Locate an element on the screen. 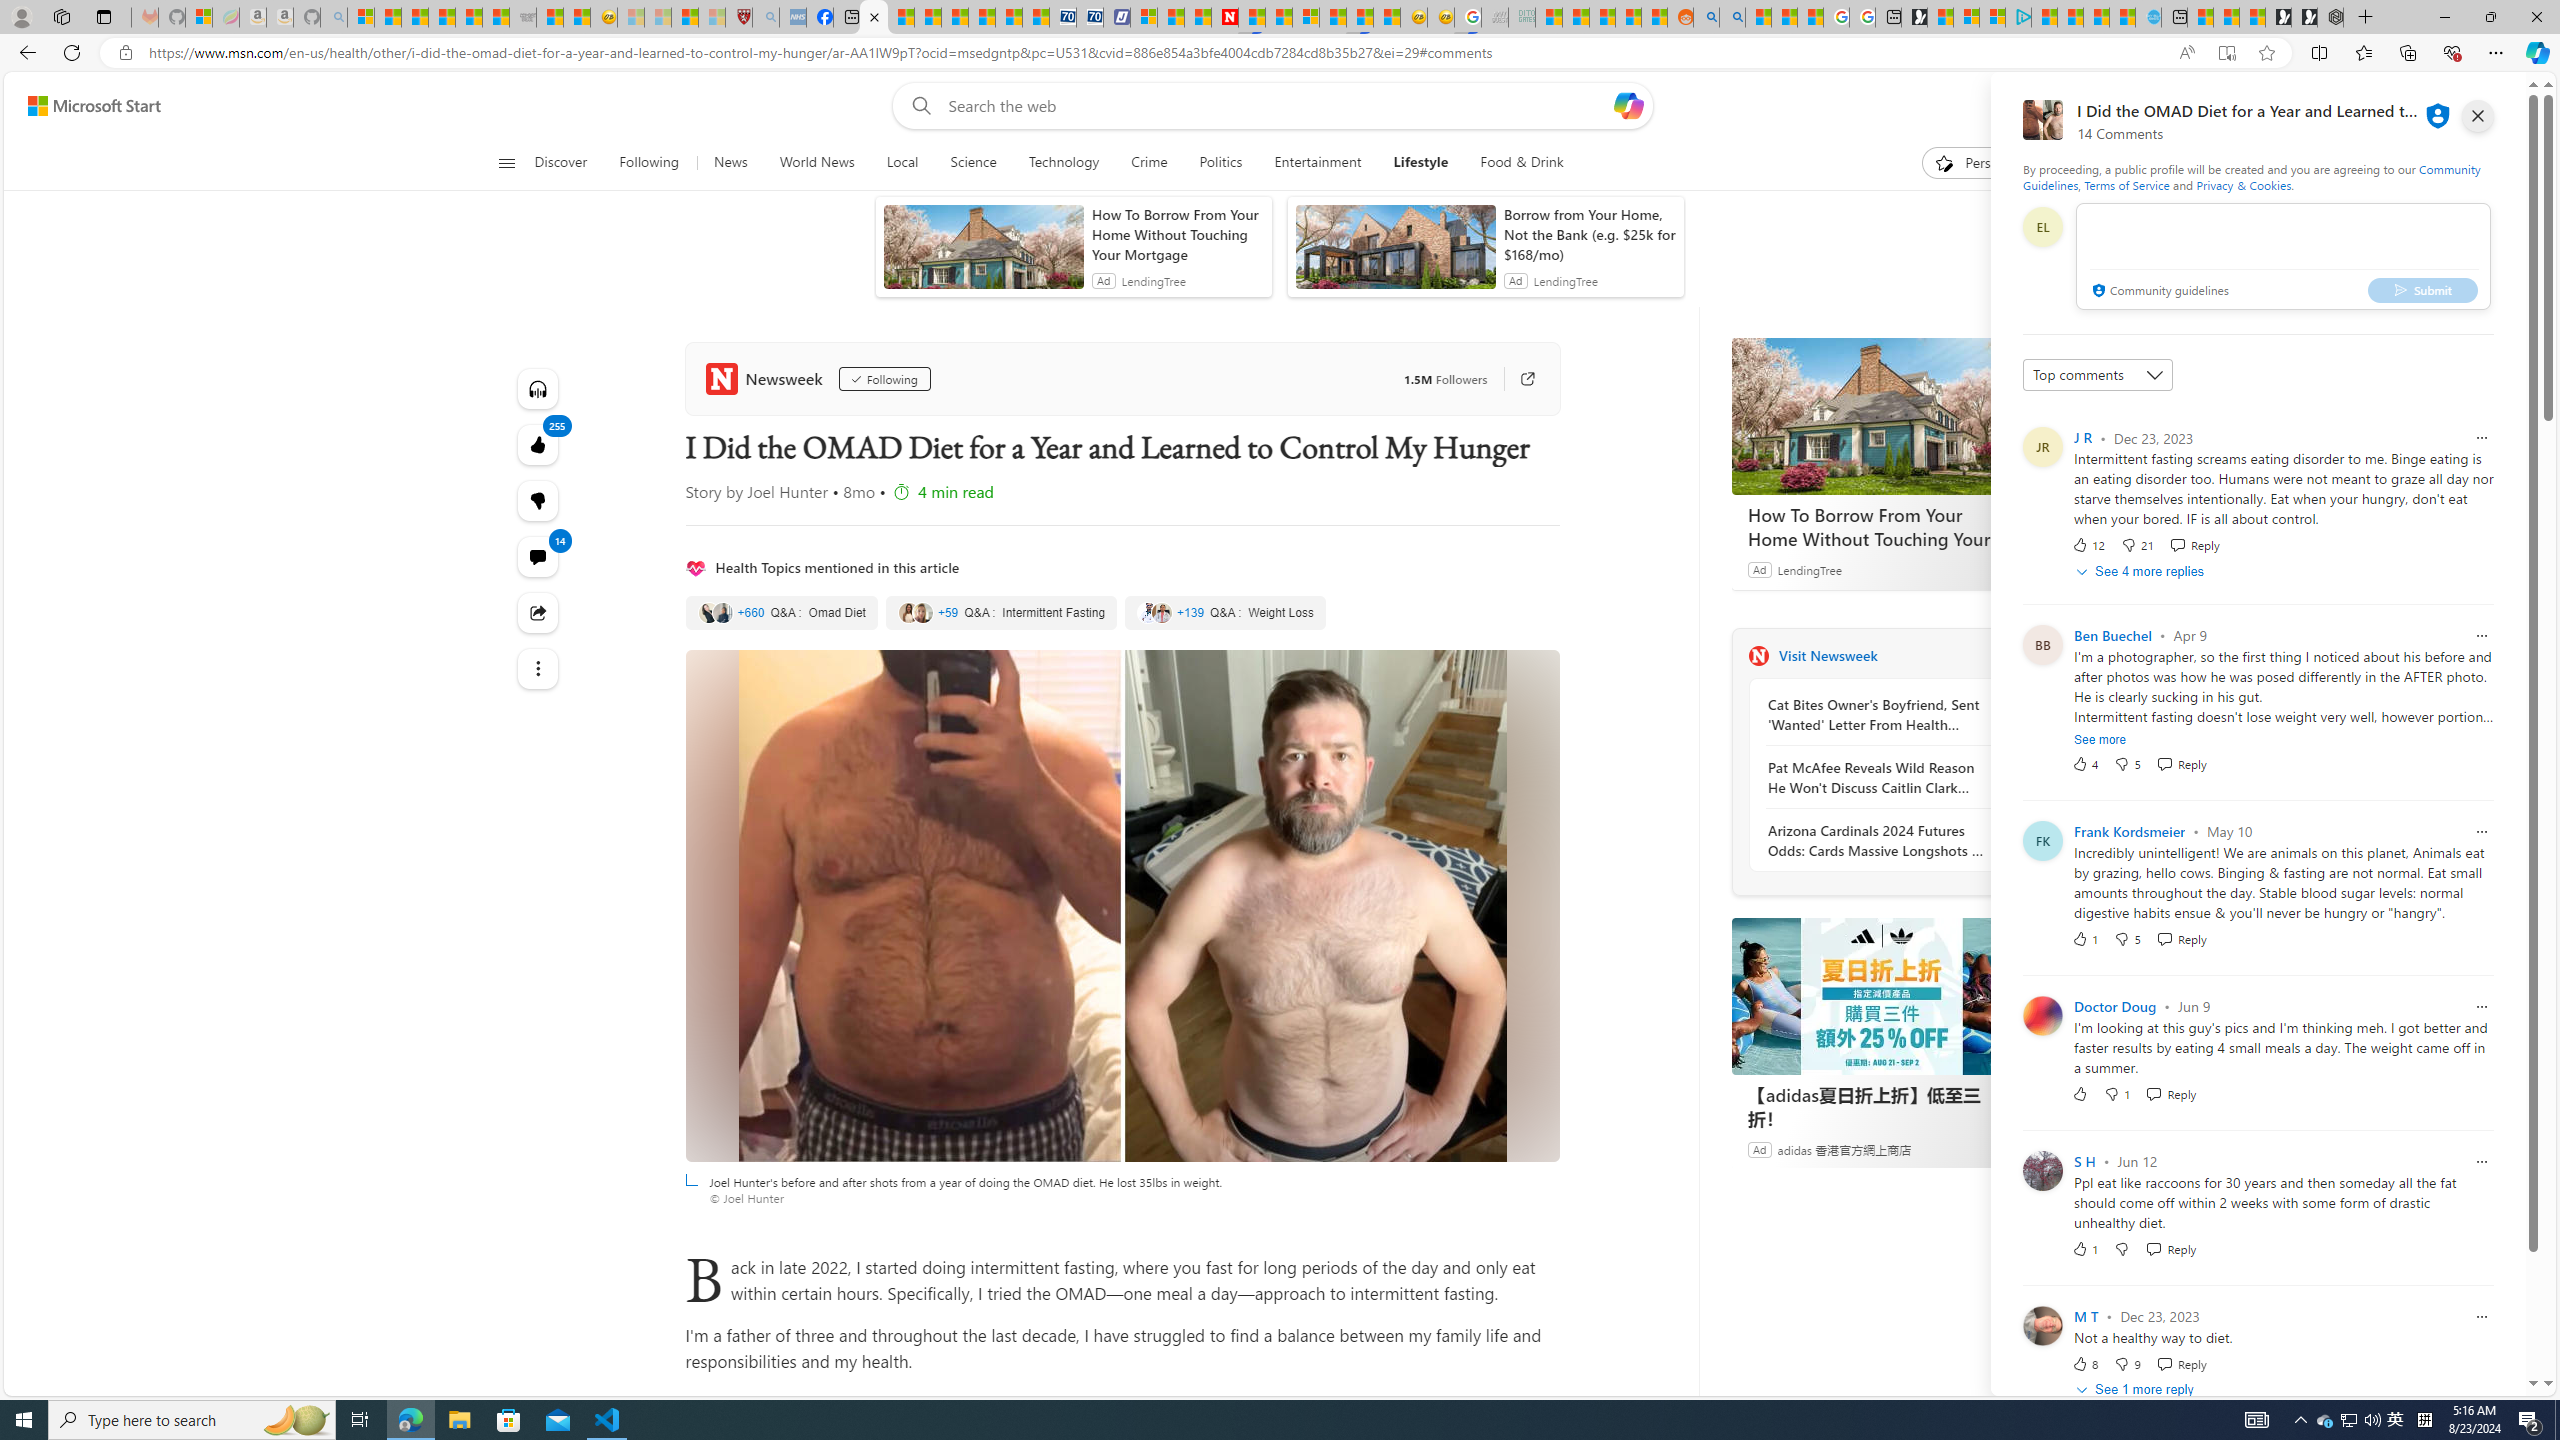 The image size is (2560, 1440). 12 Popular Science Lies that Must be Corrected - Sleeping is located at coordinates (712, 17).